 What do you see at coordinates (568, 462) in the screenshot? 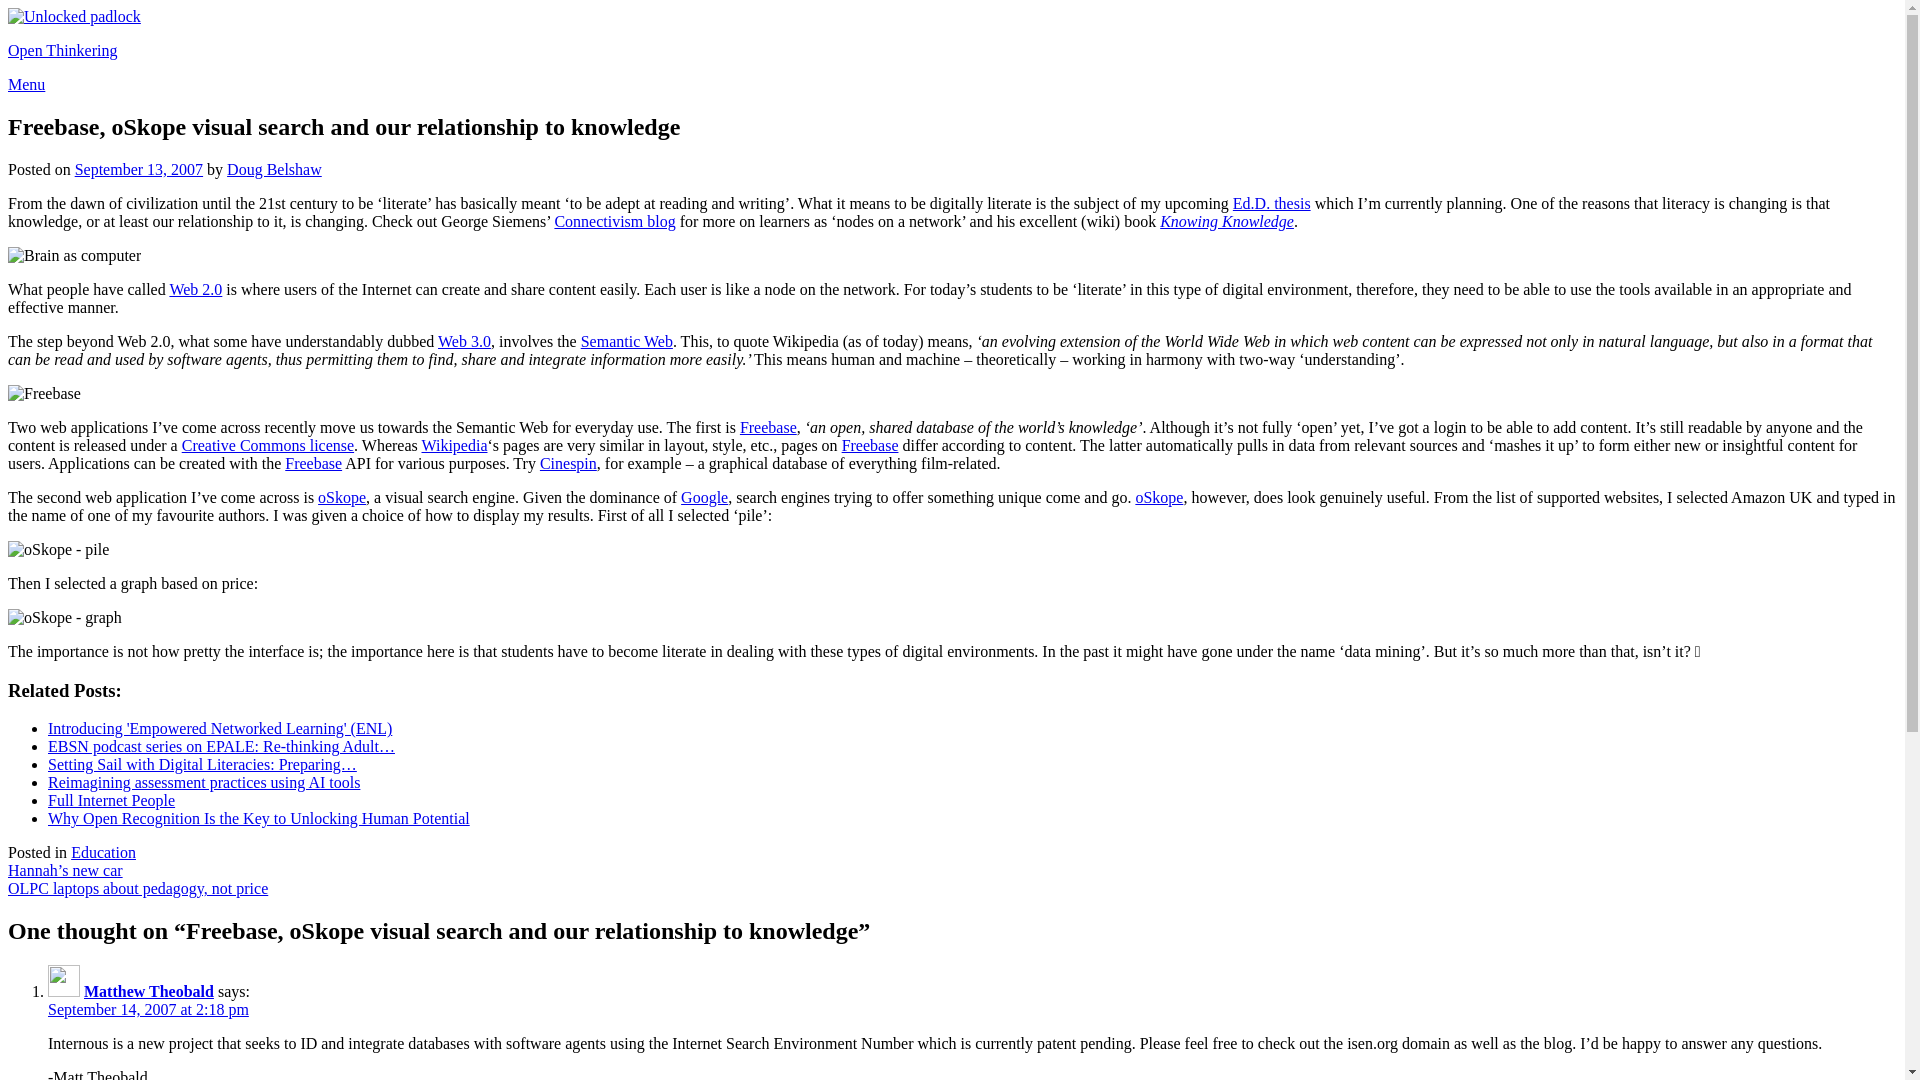
I see `Cinespin` at bounding box center [568, 462].